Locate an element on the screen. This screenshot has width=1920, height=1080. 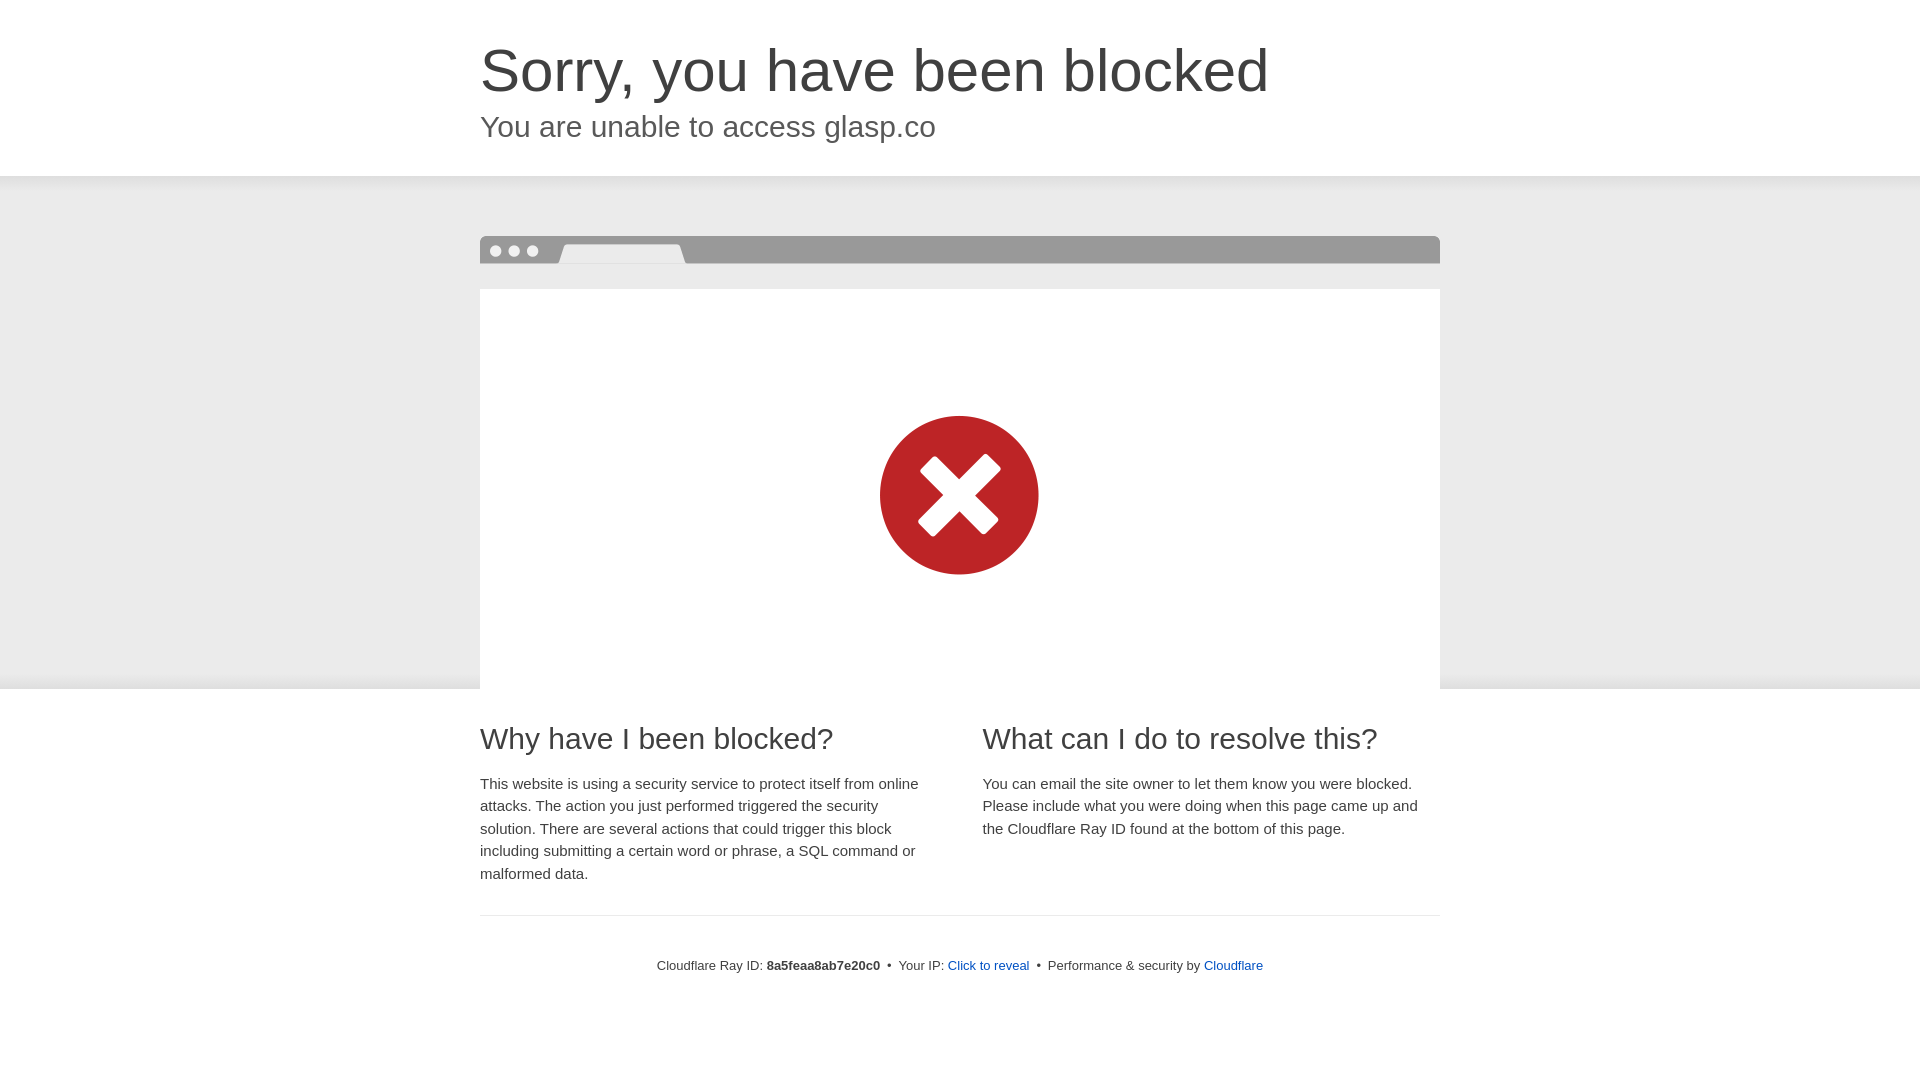
Click to reveal is located at coordinates (988, 966).